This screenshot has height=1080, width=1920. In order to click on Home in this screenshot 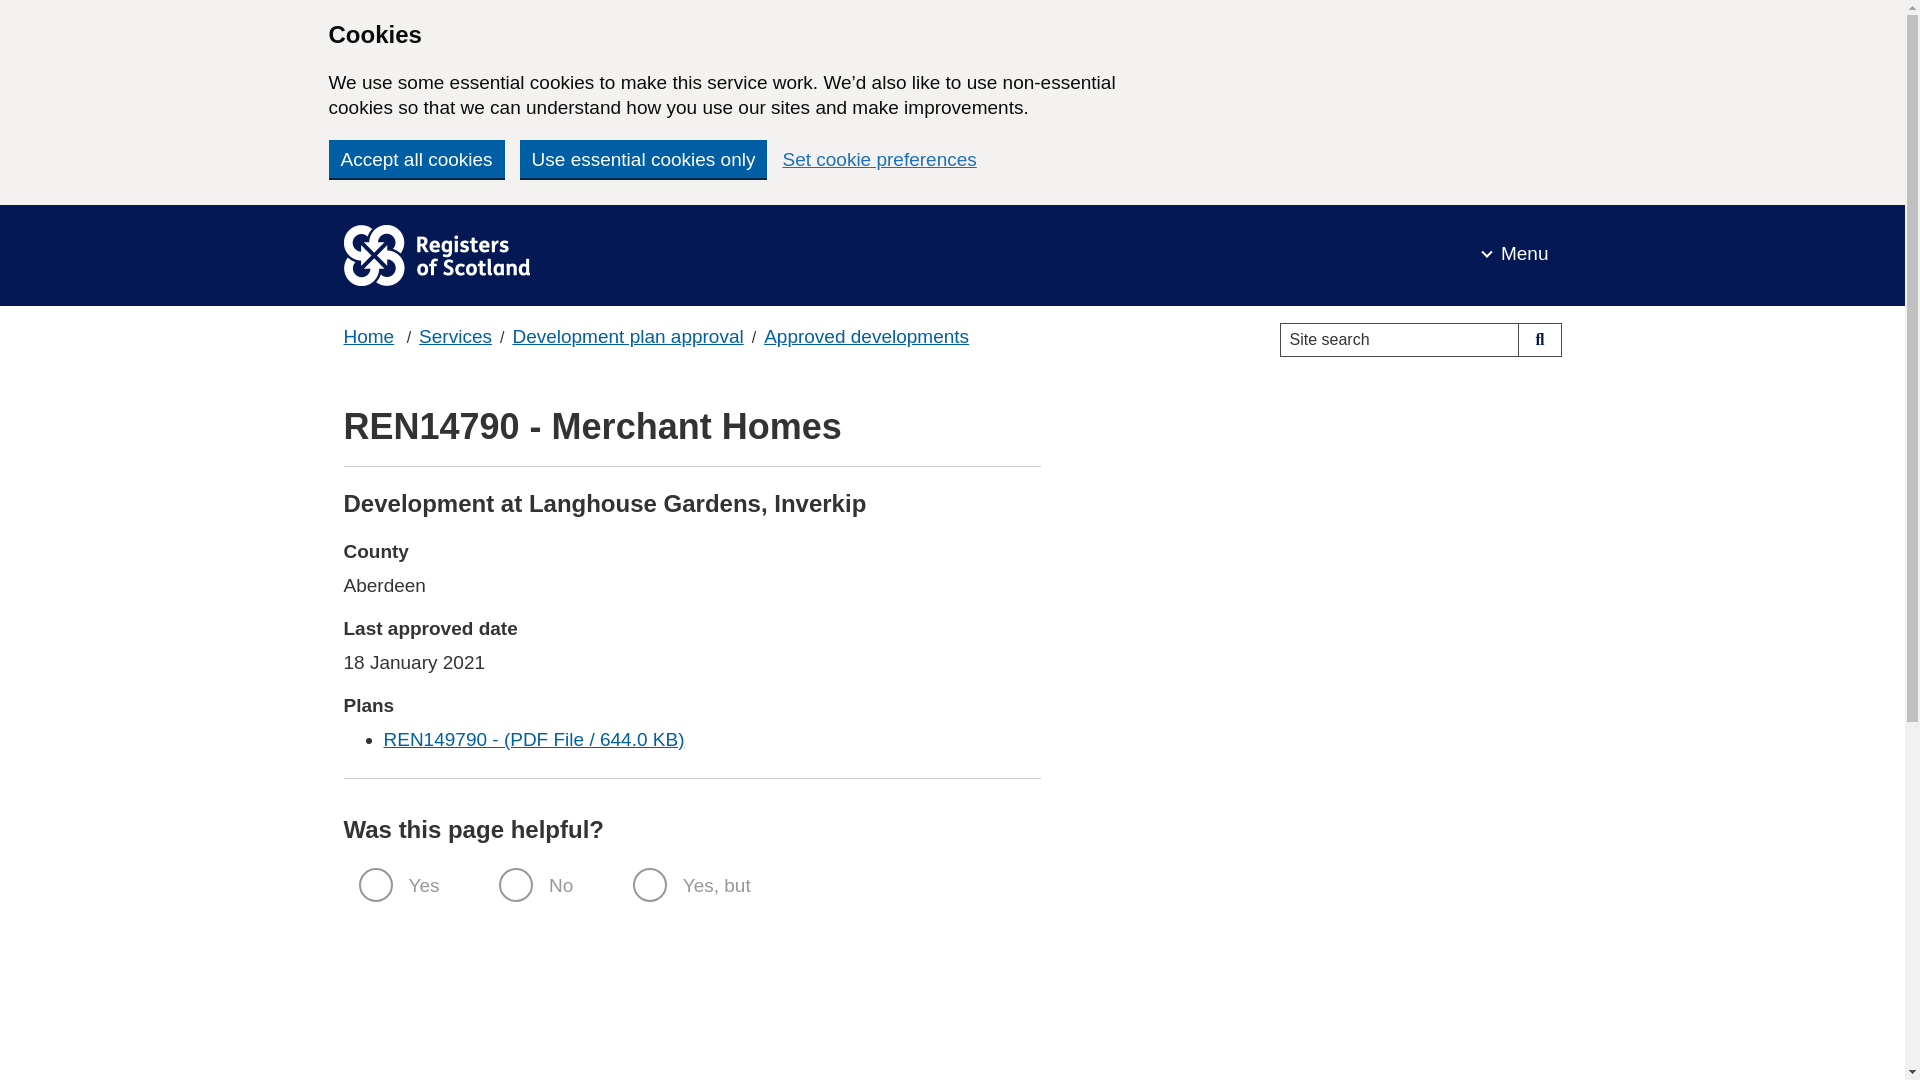, I will do `click(369, 336)`.